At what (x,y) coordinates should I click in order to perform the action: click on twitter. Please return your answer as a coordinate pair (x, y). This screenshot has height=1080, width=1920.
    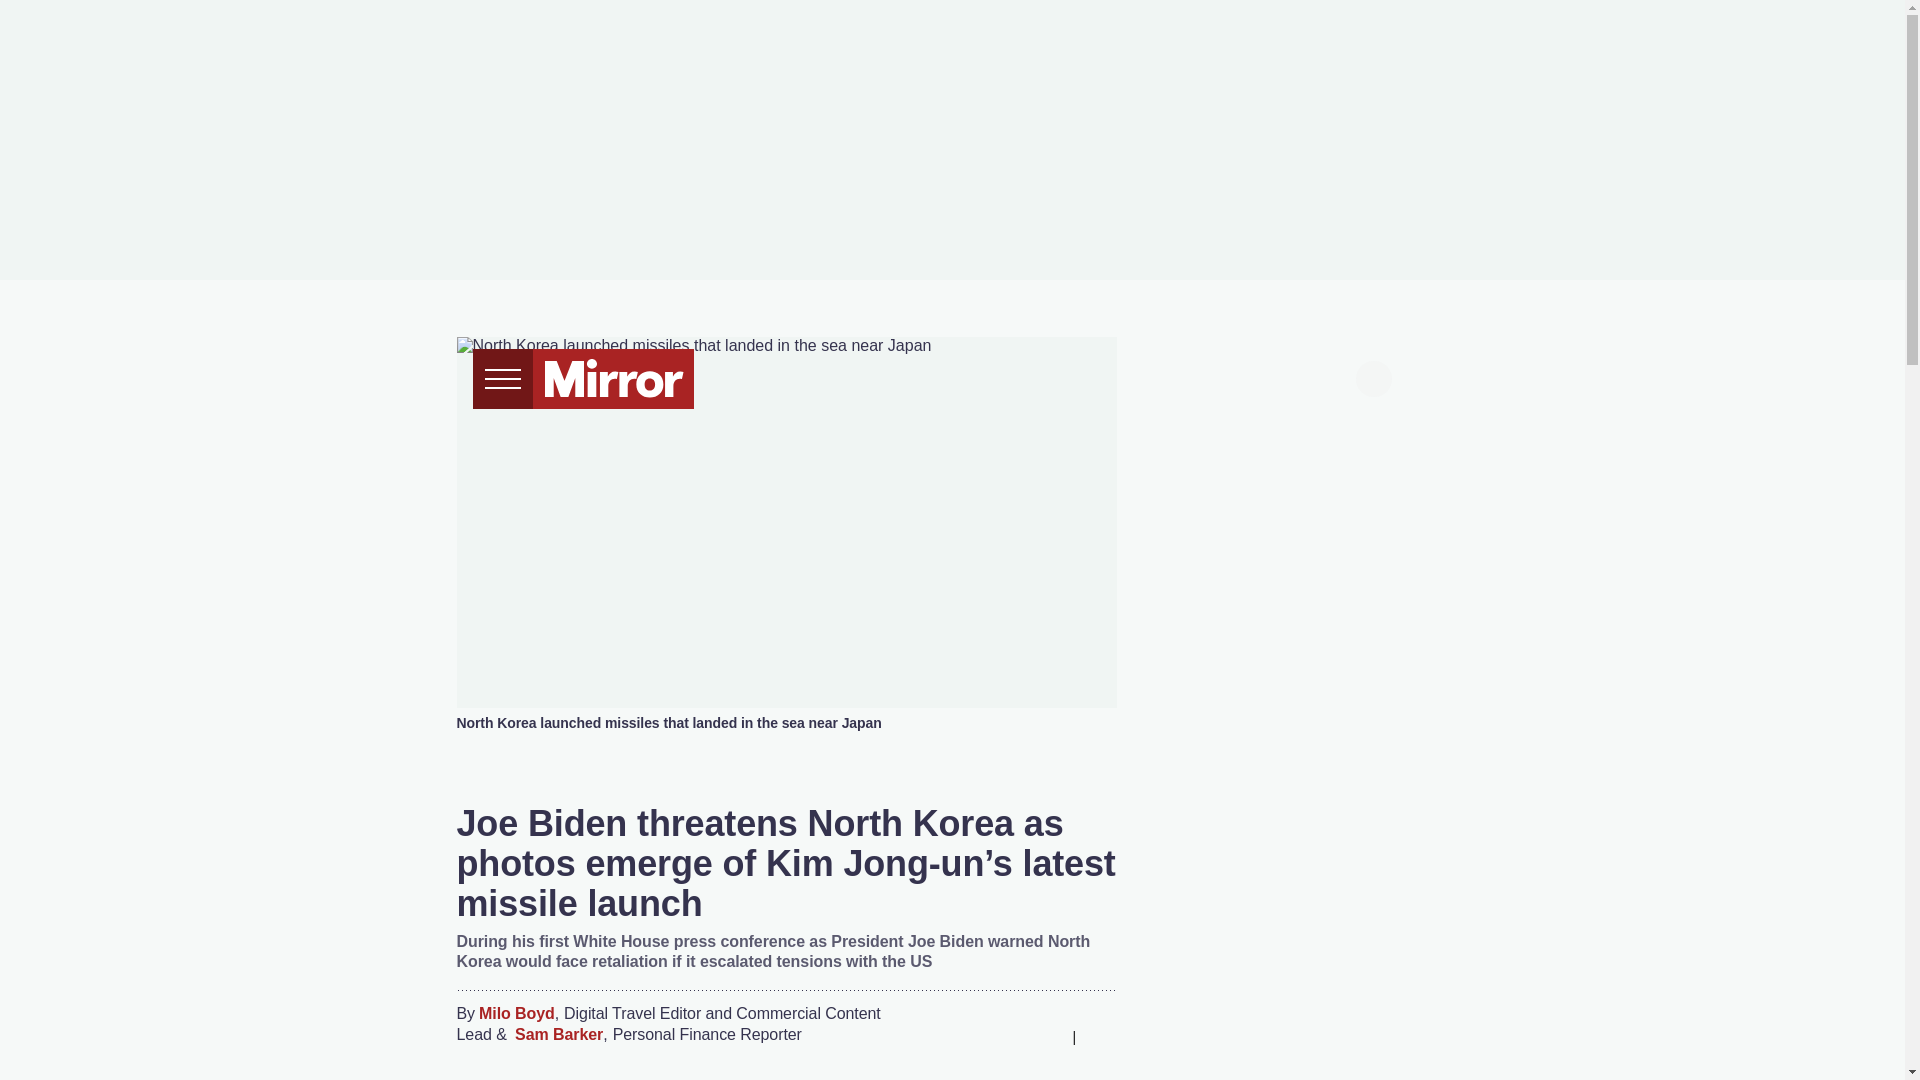
    Looking at the image, I should click on (1222, 376).